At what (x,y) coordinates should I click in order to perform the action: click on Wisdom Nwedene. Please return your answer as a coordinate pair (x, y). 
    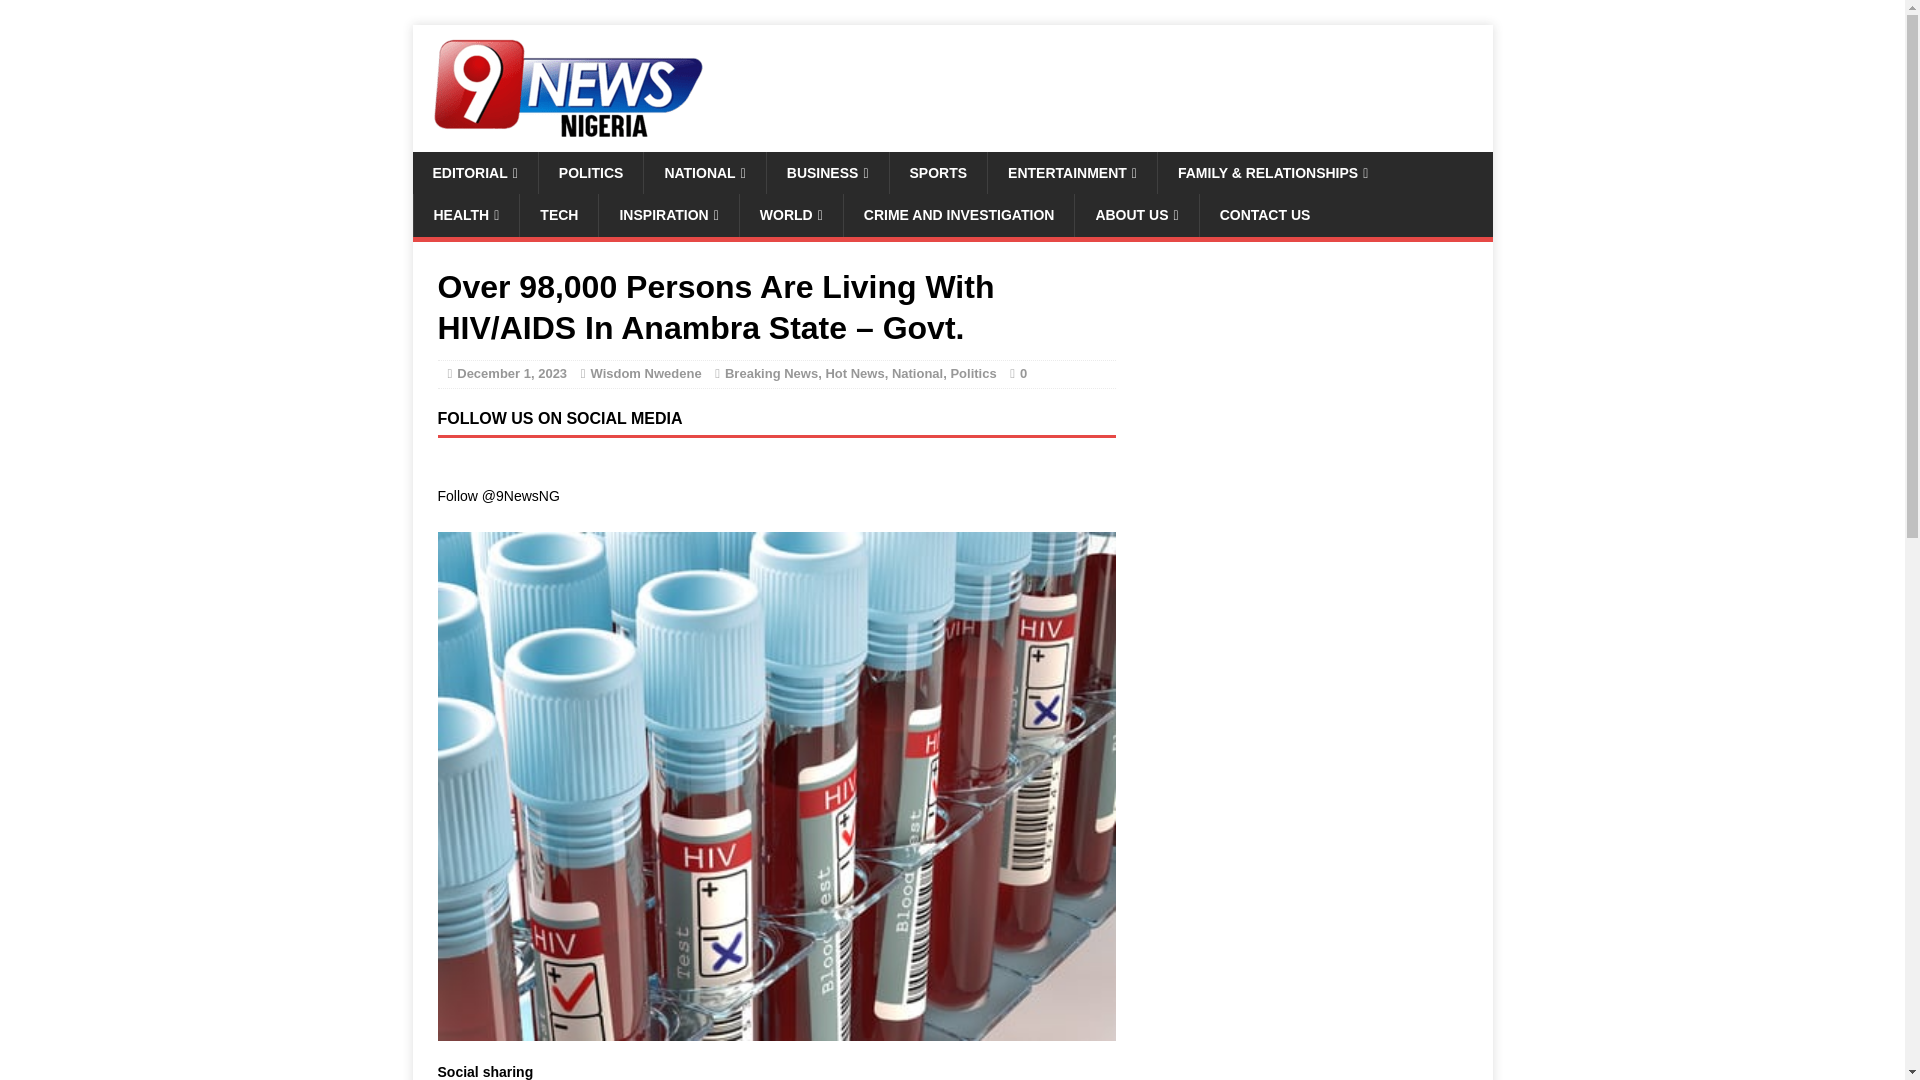
    Looking at the image, I should click on (644, 374).